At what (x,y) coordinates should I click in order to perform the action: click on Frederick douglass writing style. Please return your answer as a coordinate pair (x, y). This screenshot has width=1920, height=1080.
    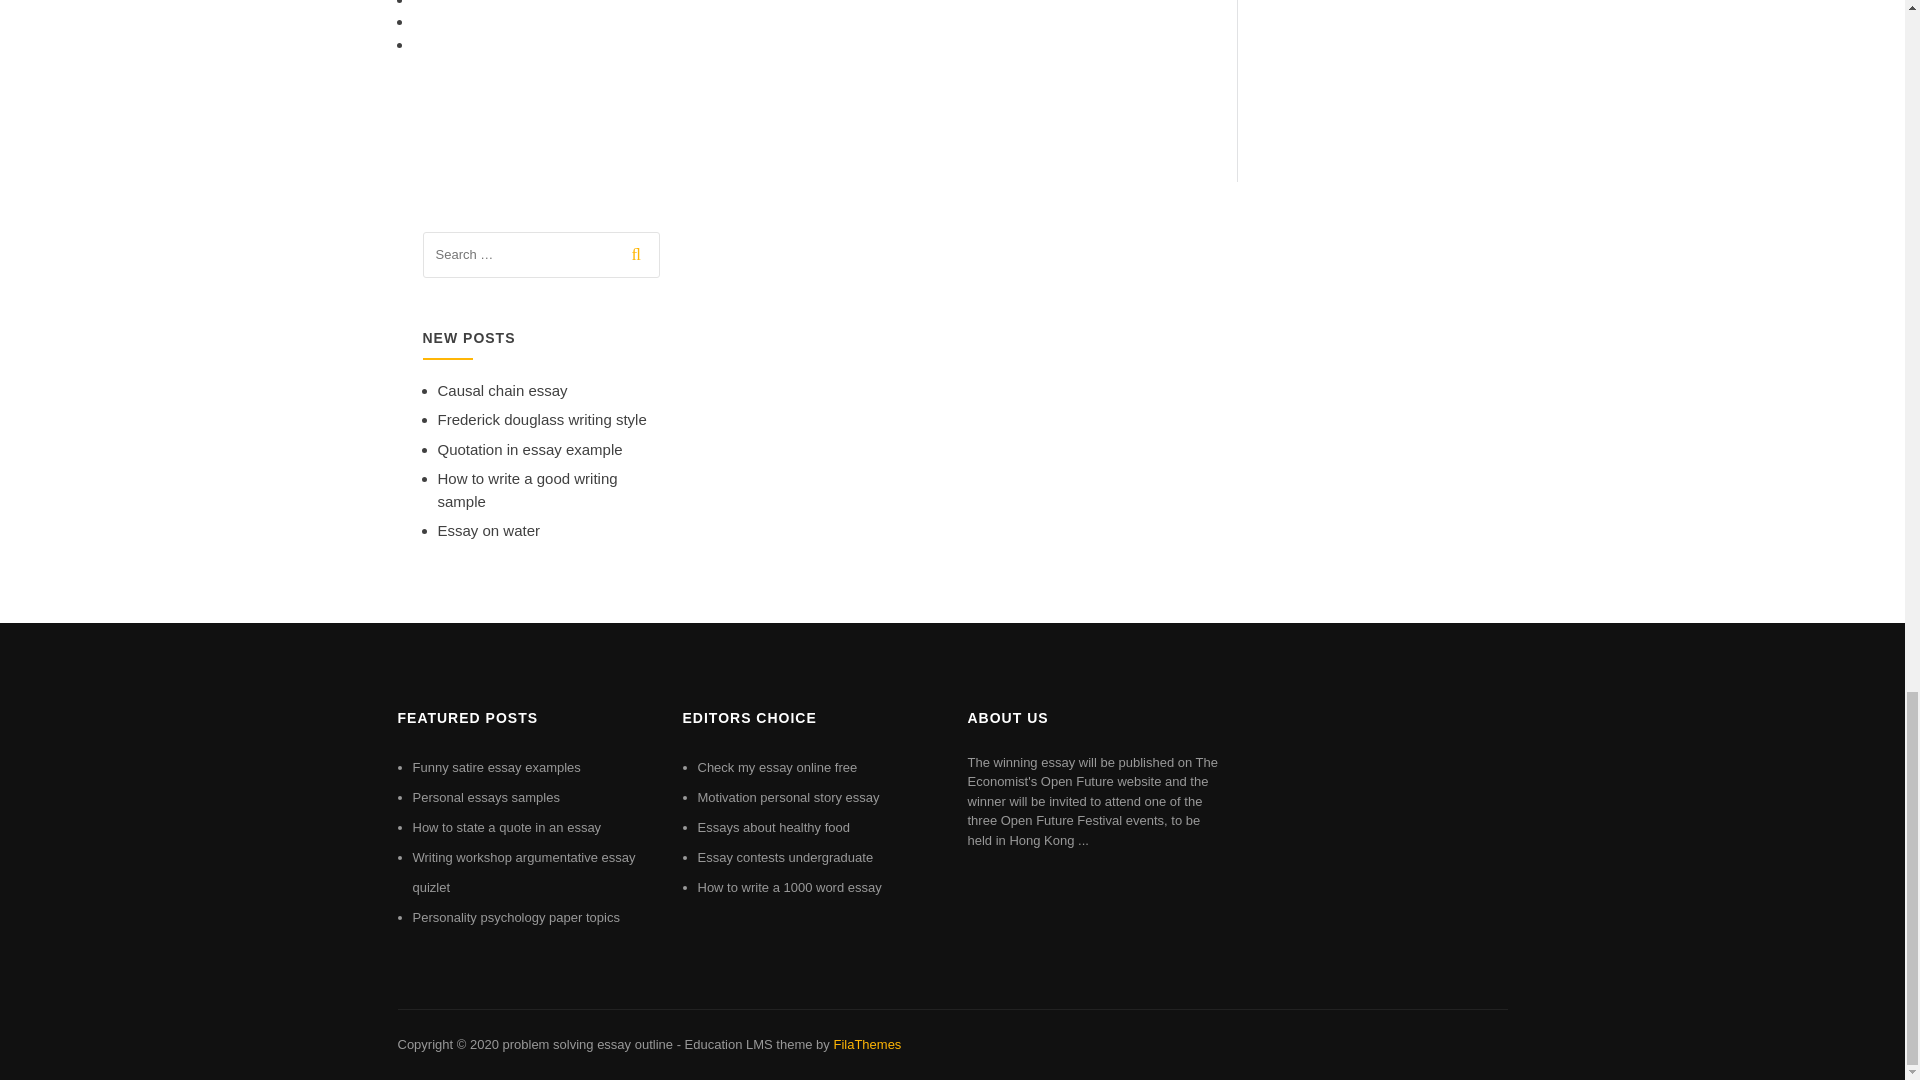
    Looking at the image, I should click on (542, 419).